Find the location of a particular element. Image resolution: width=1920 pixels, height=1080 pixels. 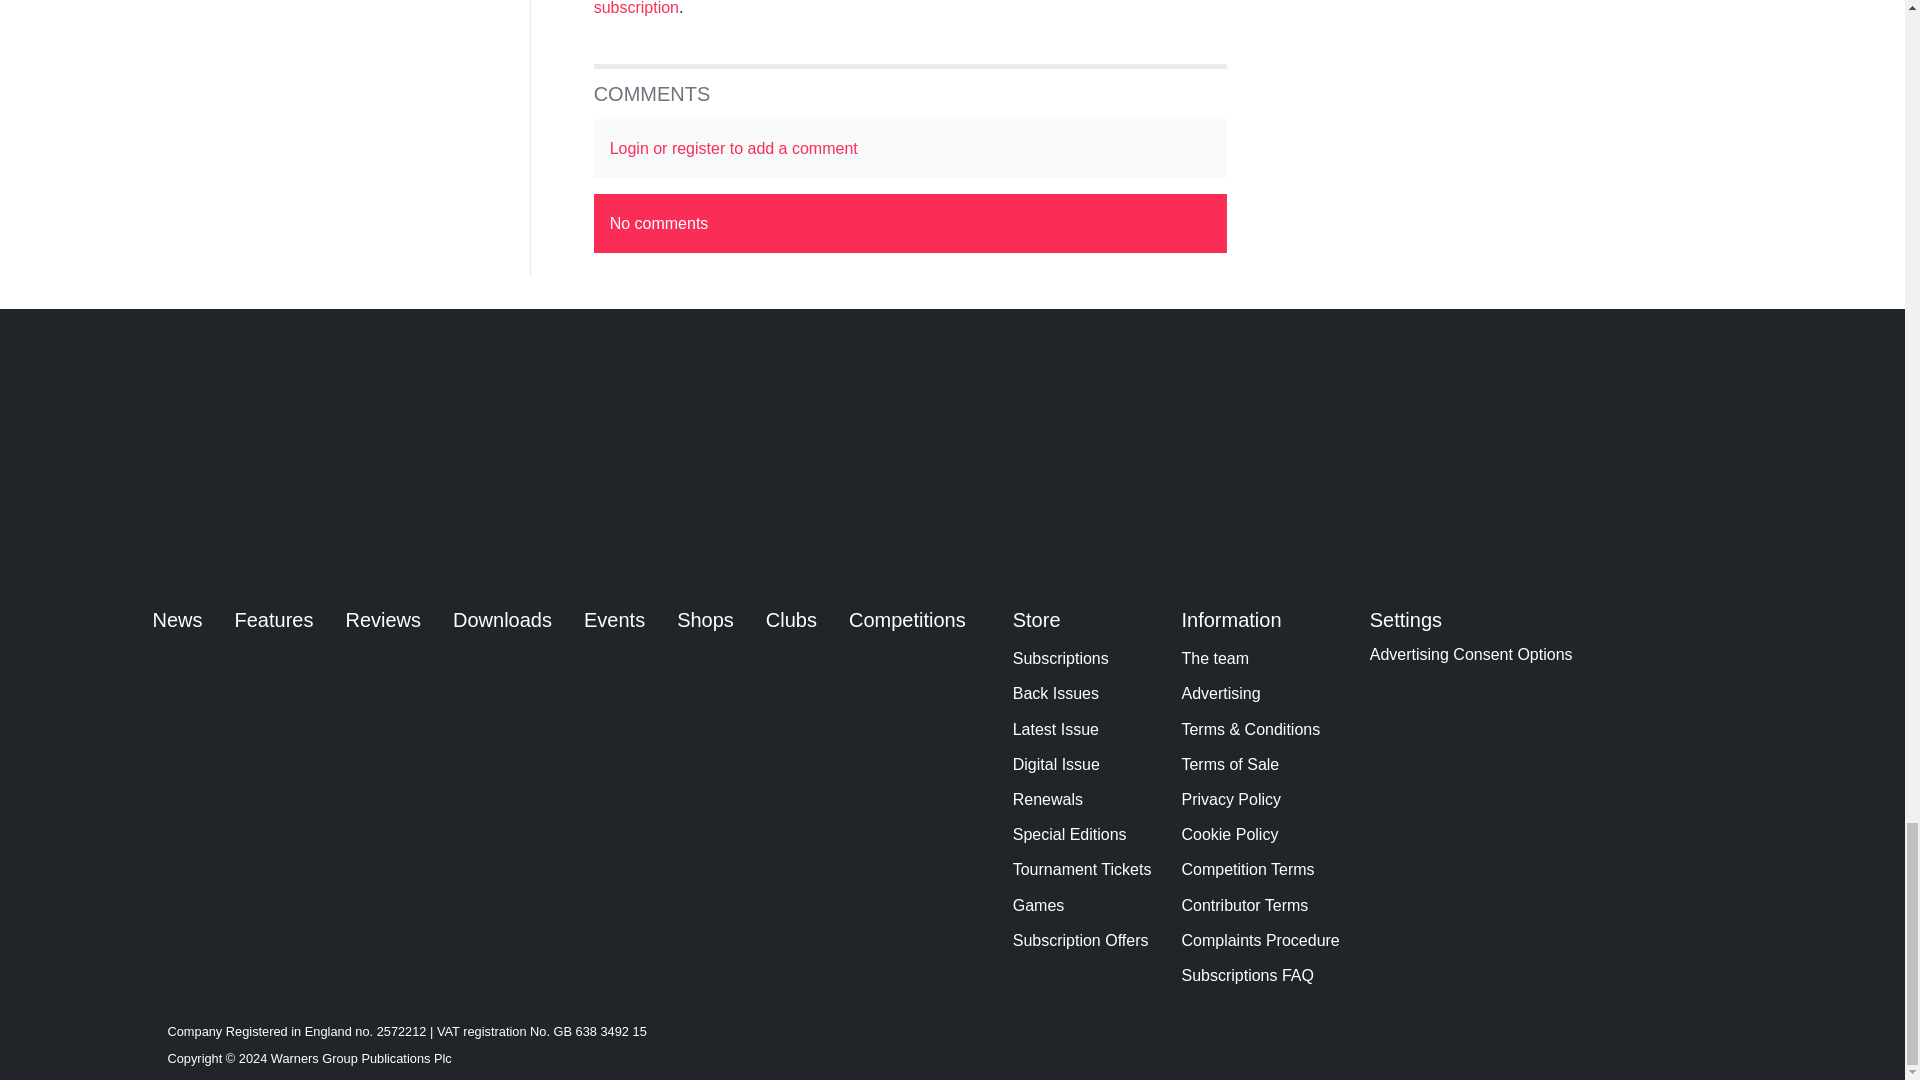

View your Advertising Consent options for this website is located at coordinates (1471, 654).